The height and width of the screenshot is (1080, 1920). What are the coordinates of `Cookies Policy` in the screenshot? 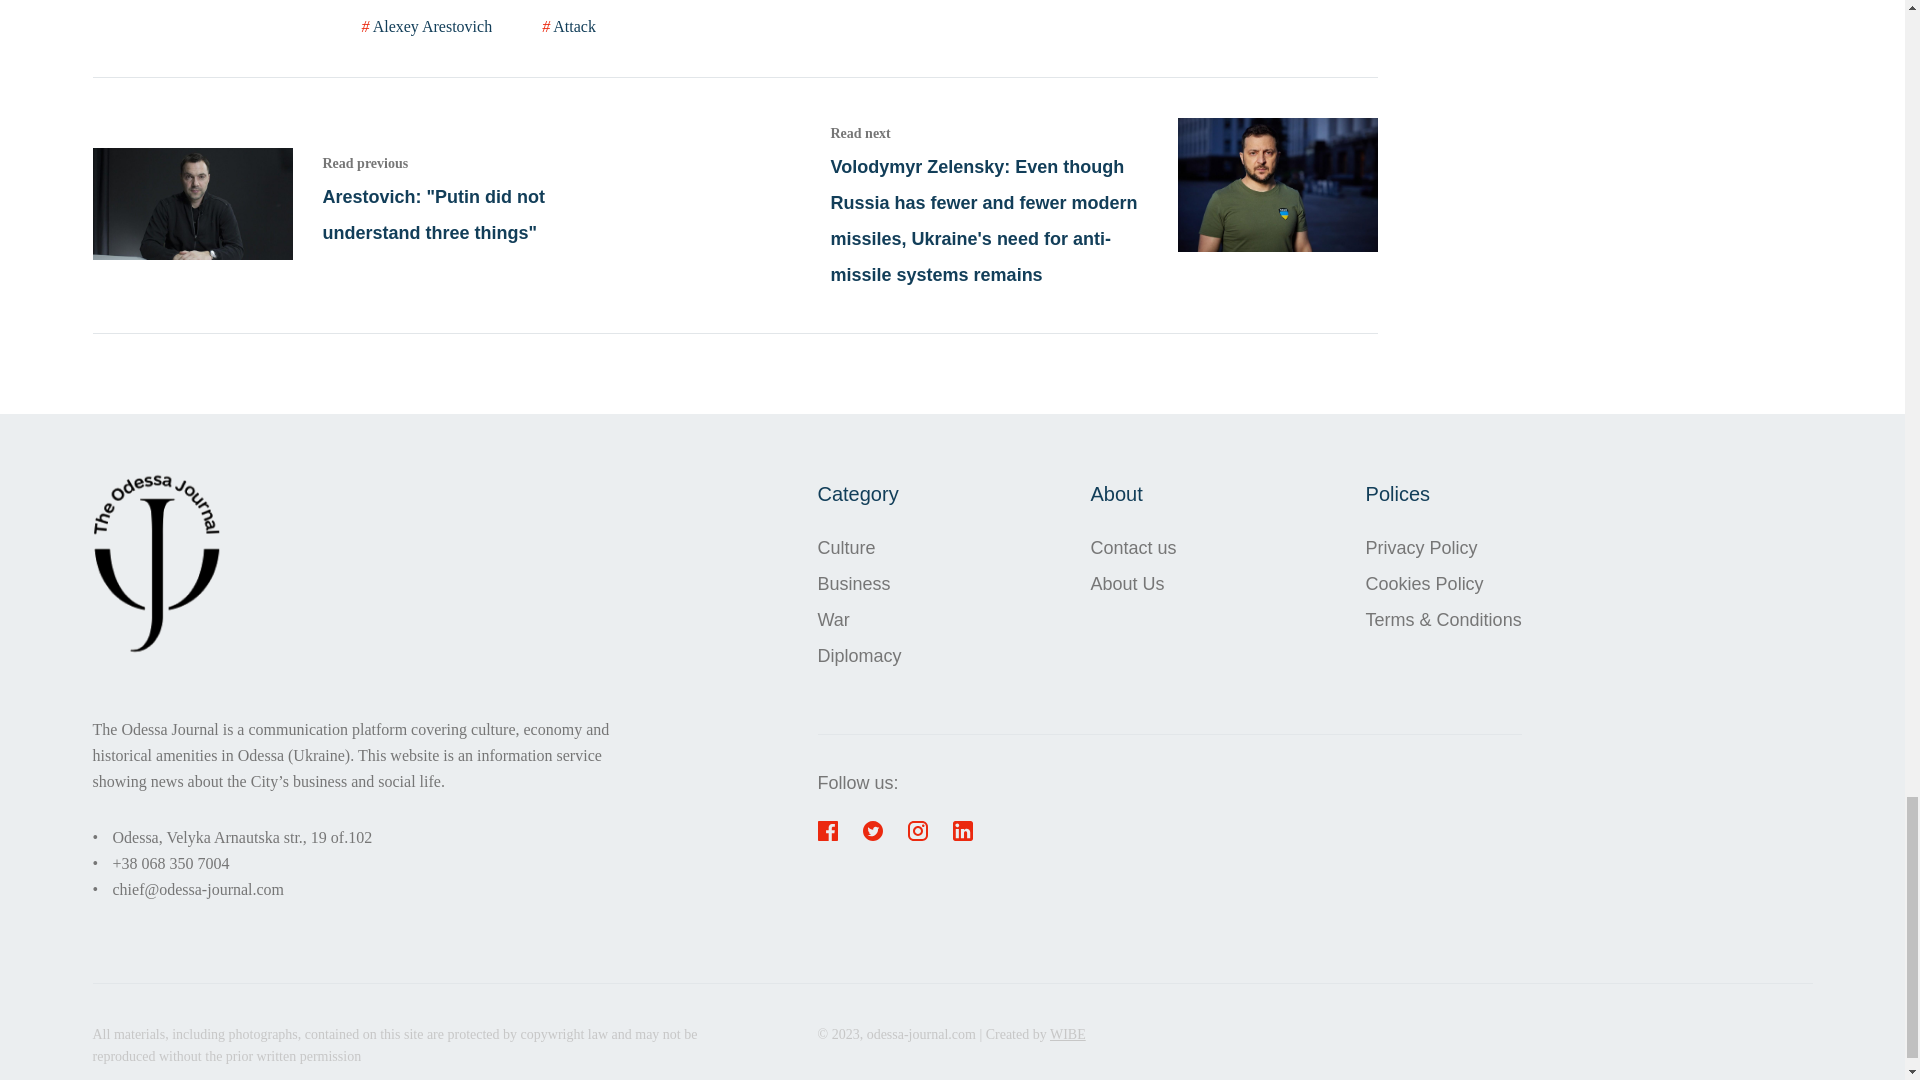 It's located at (1444, 583).